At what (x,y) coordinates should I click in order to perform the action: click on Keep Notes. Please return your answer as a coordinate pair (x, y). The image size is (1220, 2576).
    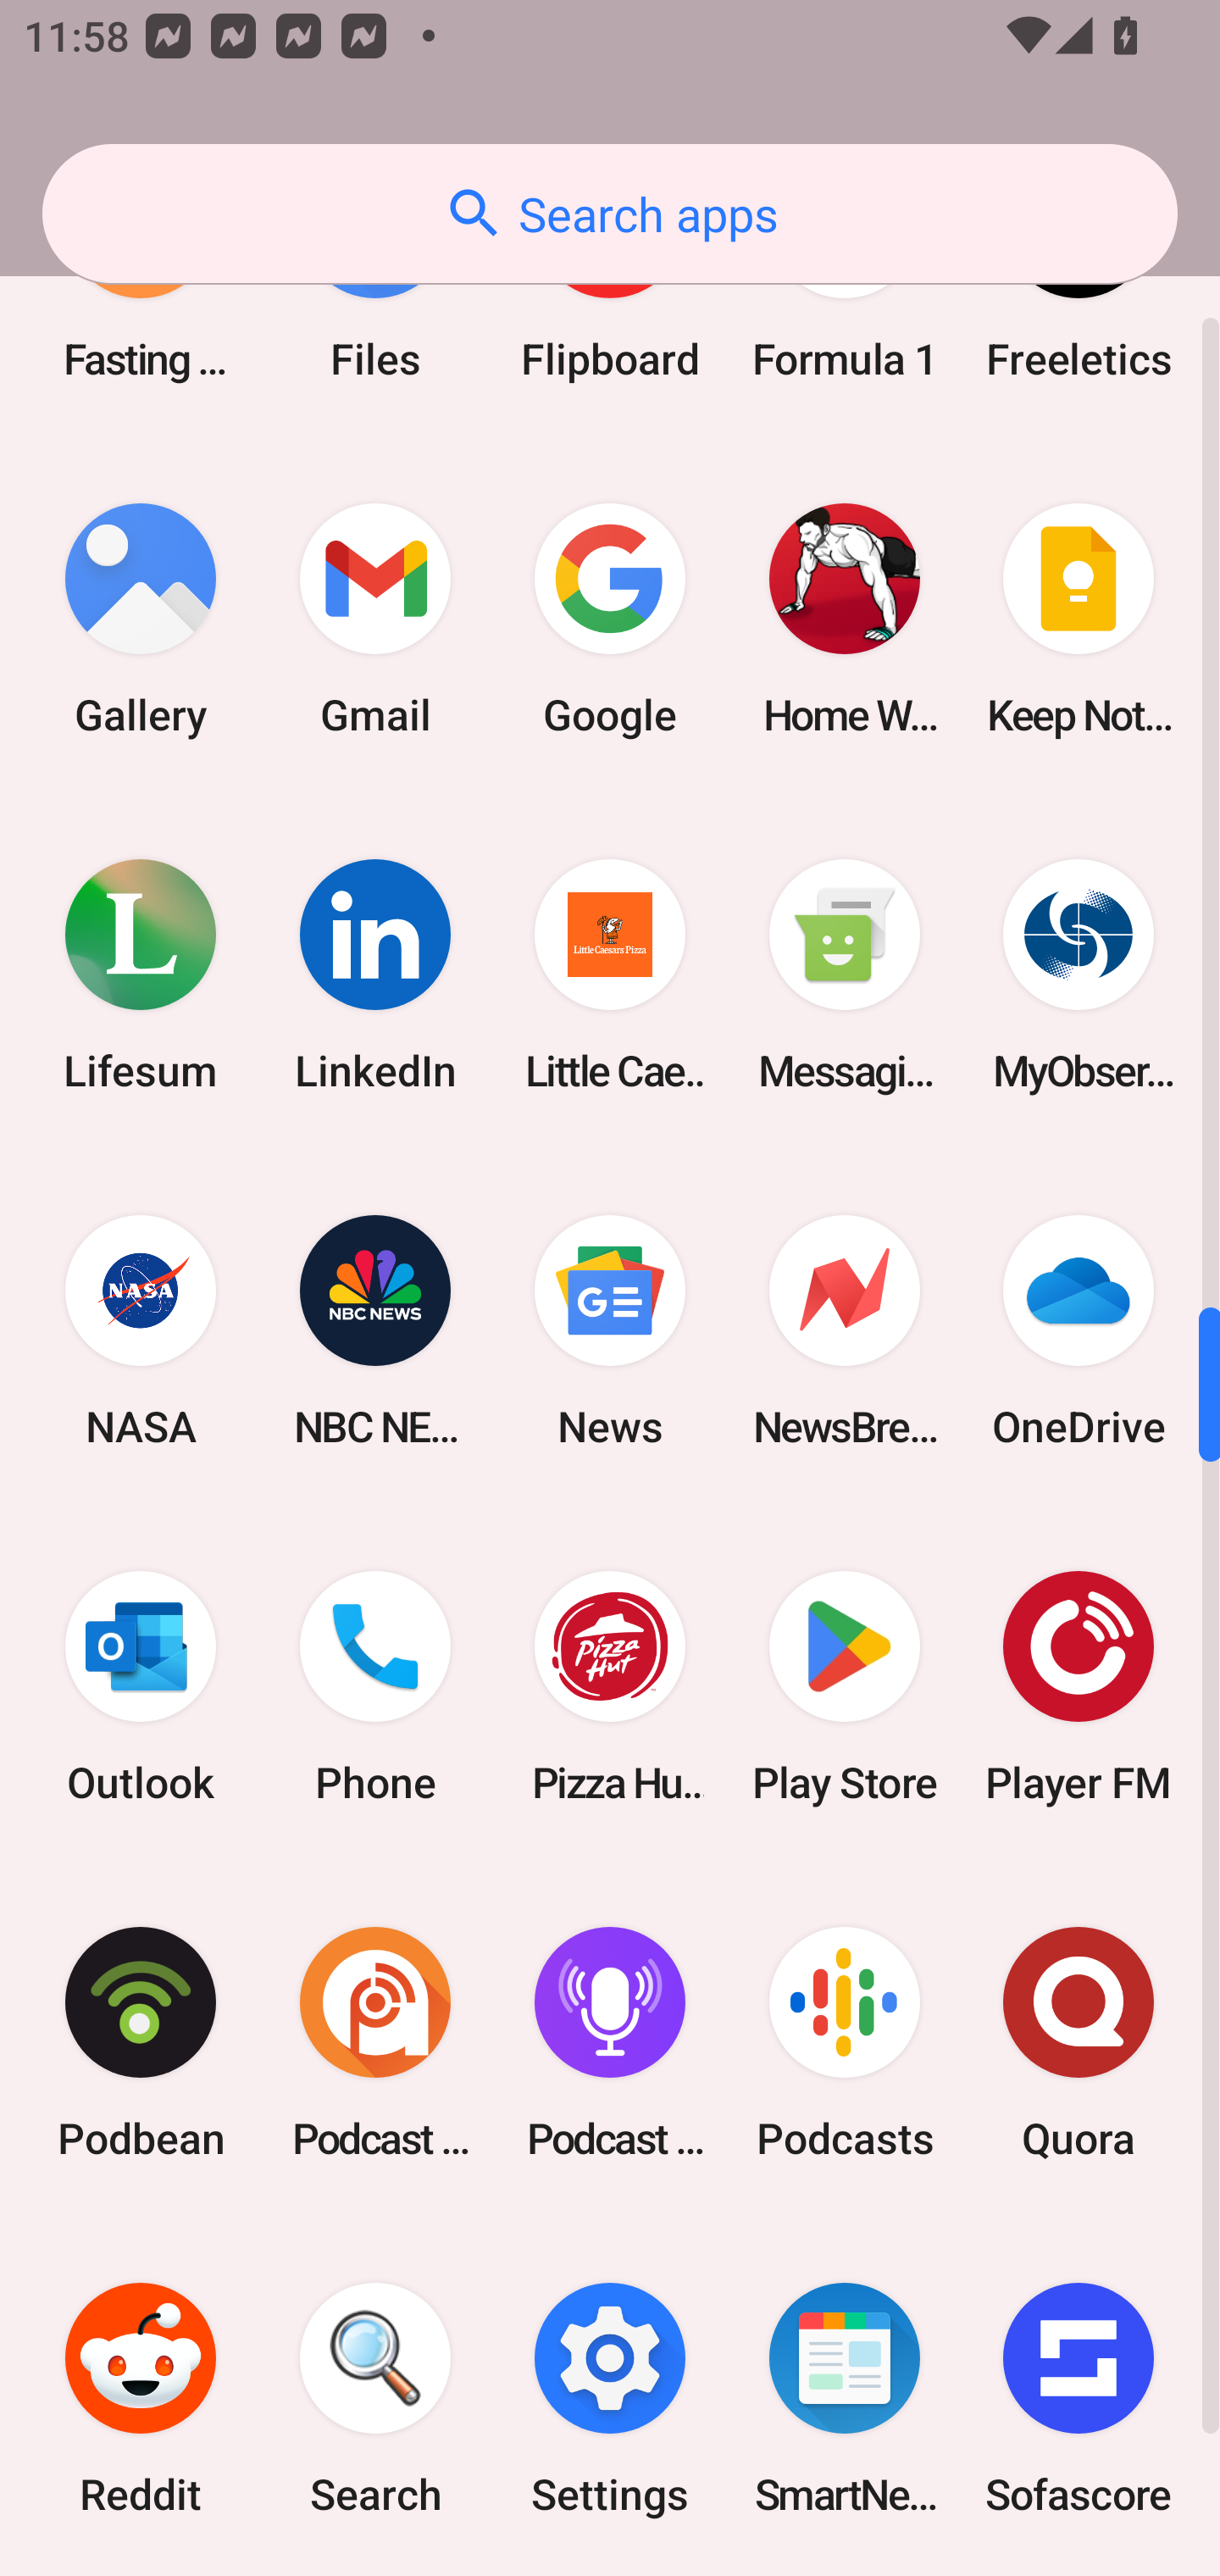
    Looking at the image, I should click on (1079, 619).